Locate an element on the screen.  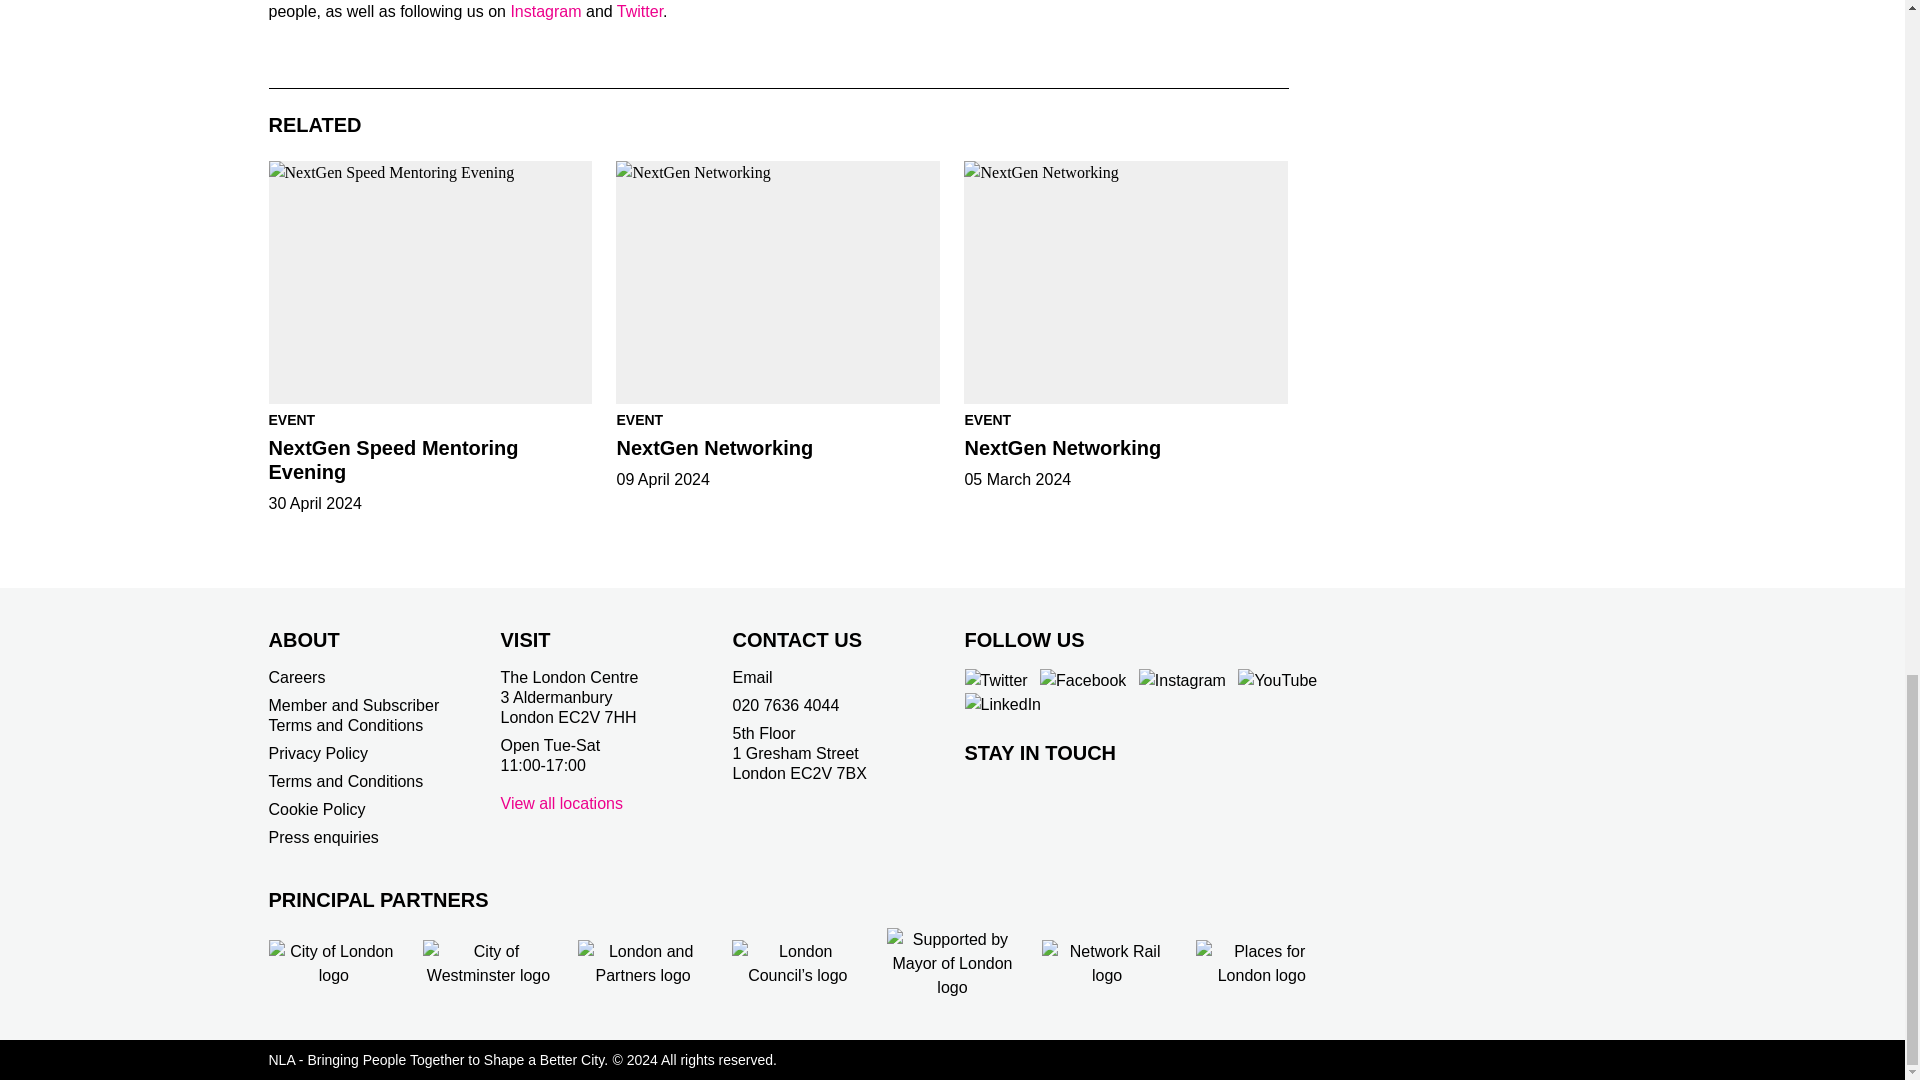
Twitter is located at coordinates (639, 12).